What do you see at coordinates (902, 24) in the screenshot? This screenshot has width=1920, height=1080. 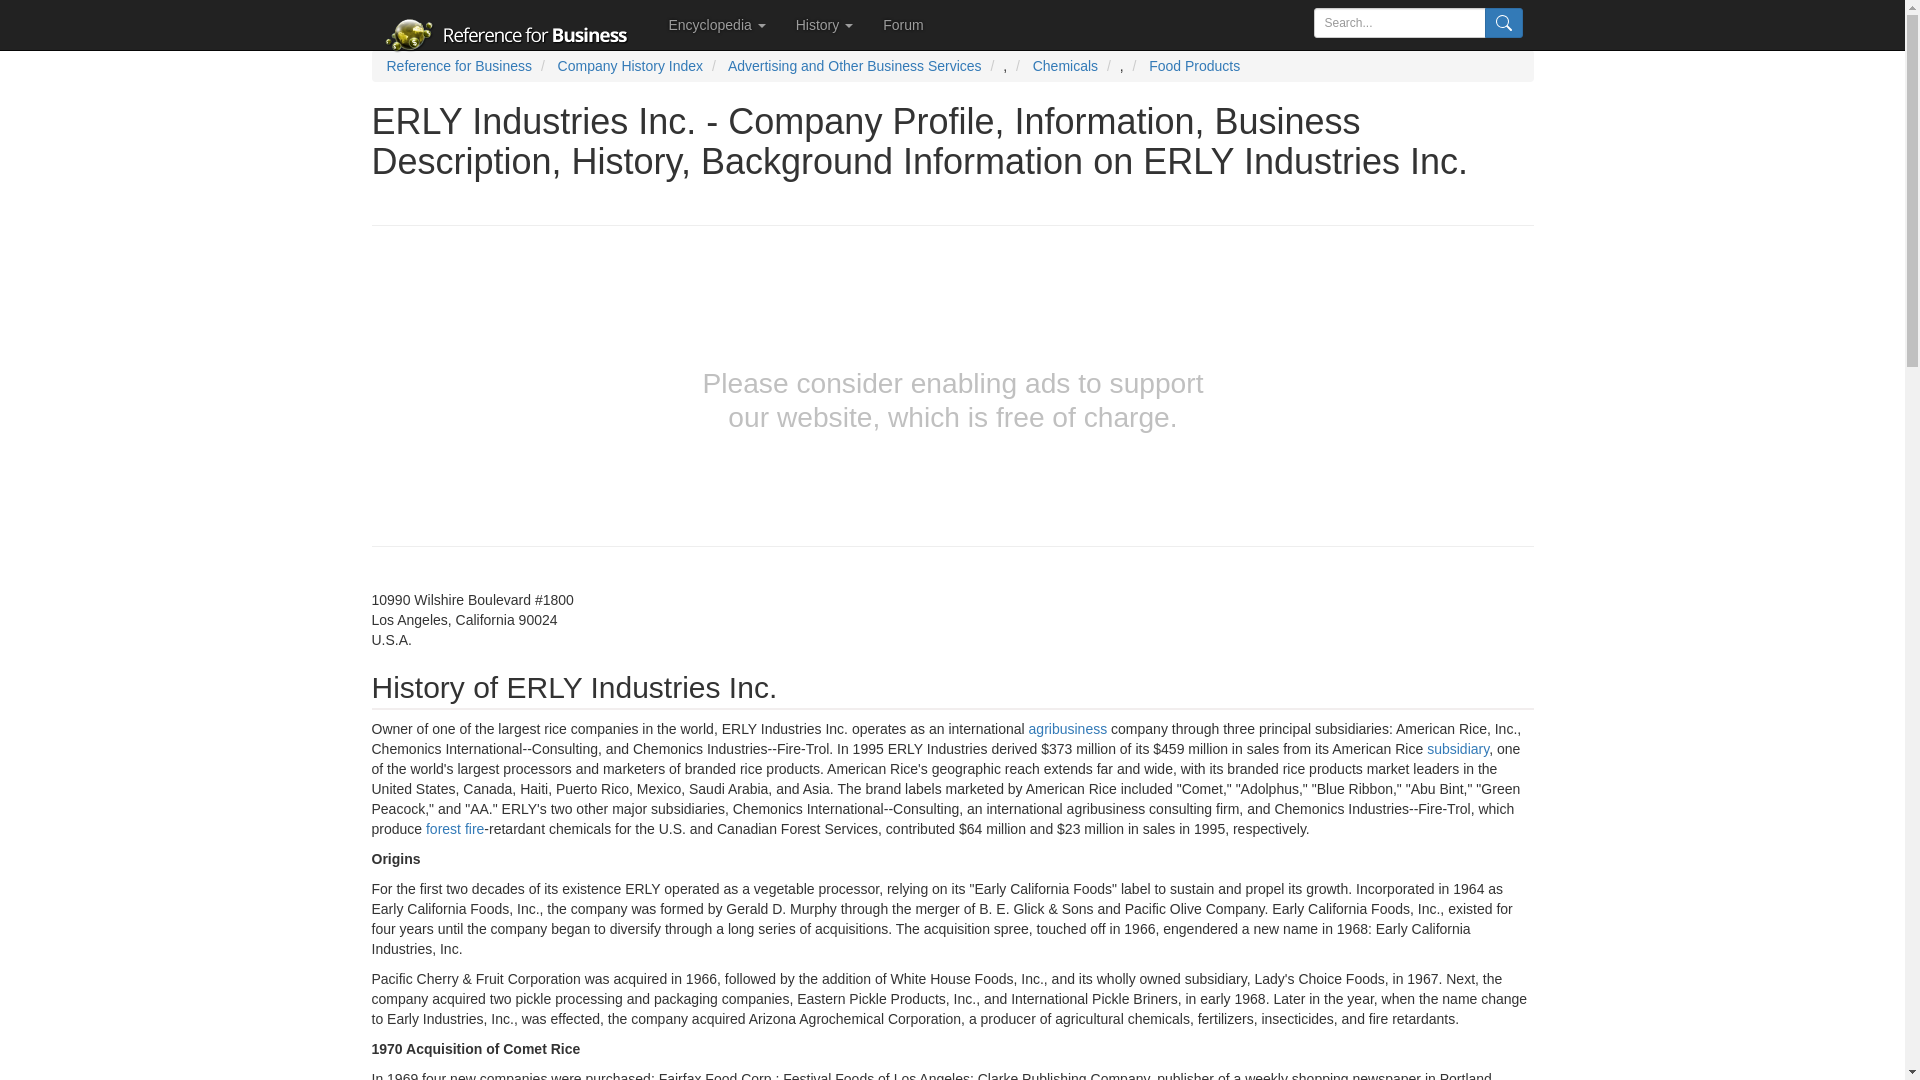 I see `Forum` at bounding box center [902, 24].